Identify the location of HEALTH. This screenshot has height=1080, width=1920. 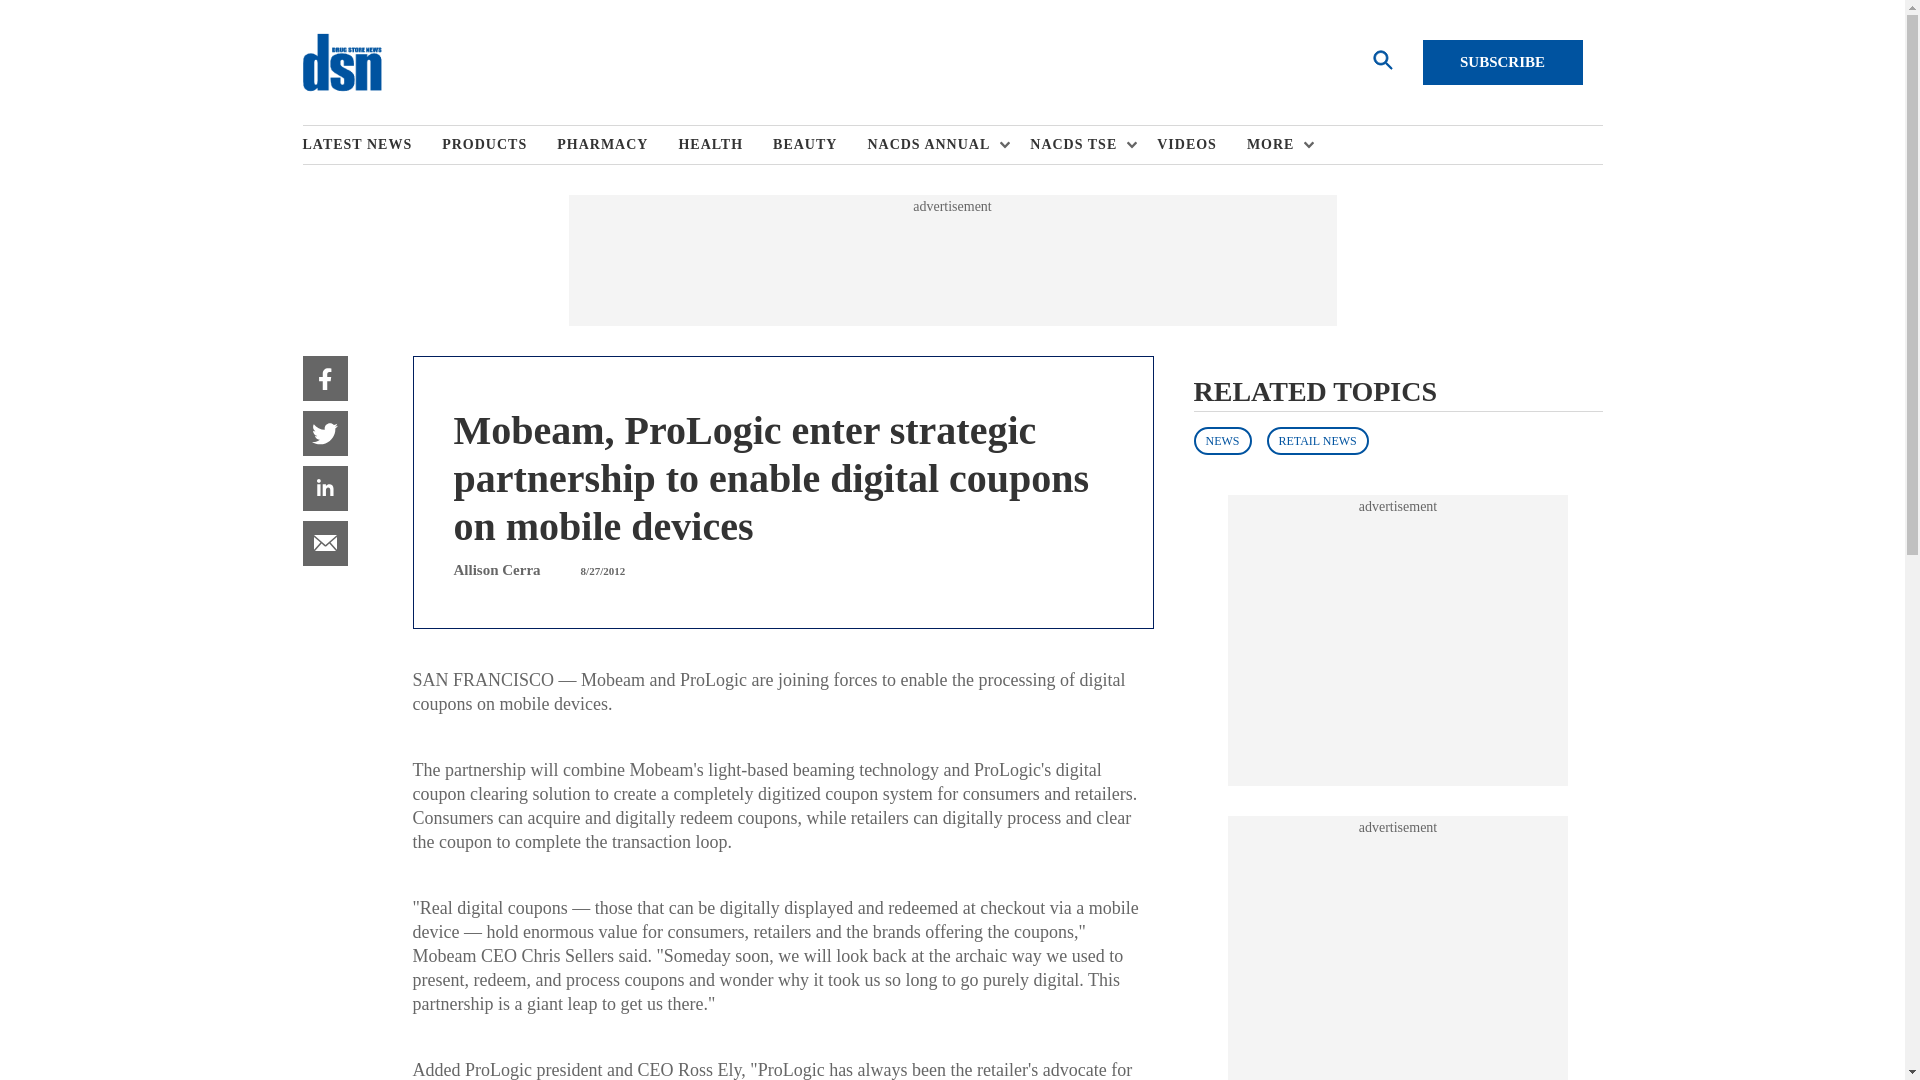
(725, 145).